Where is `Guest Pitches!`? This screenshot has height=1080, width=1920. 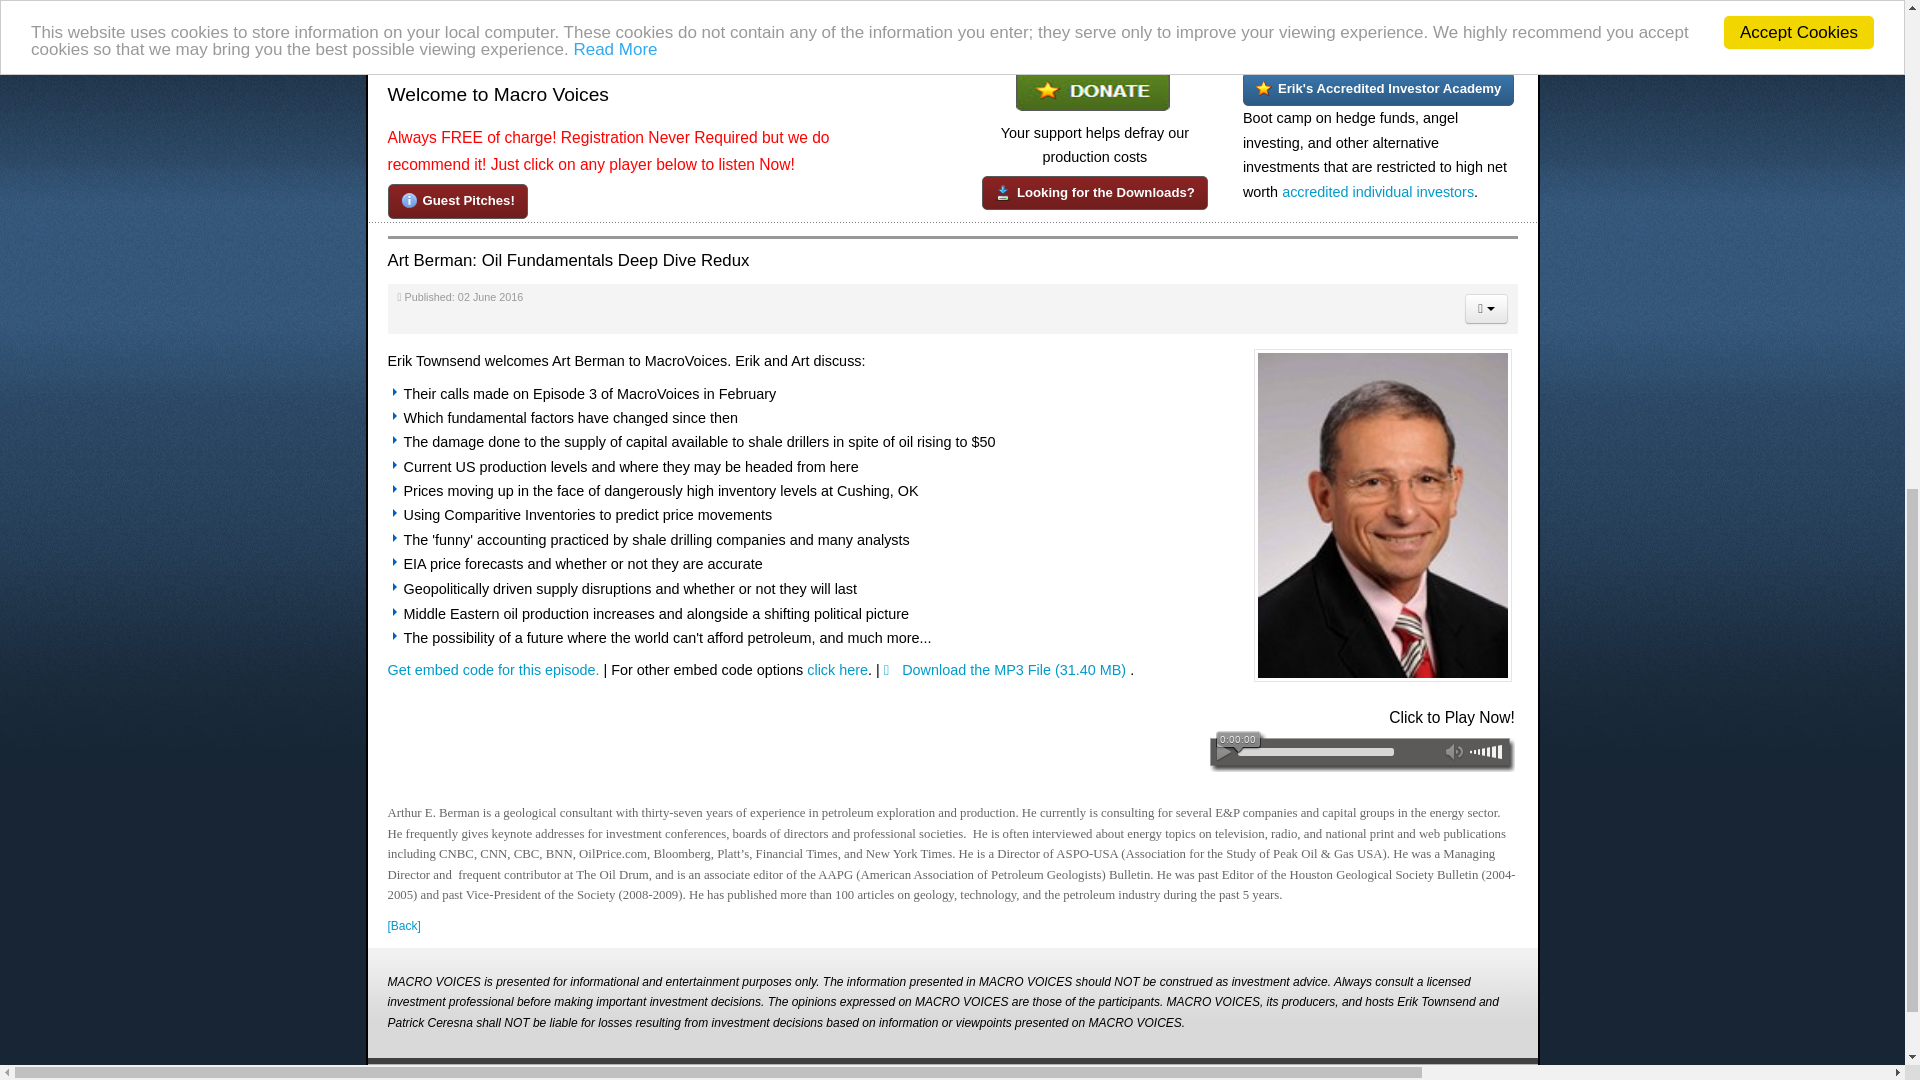 Guest Pitches! is located at coordinates (458, 200).